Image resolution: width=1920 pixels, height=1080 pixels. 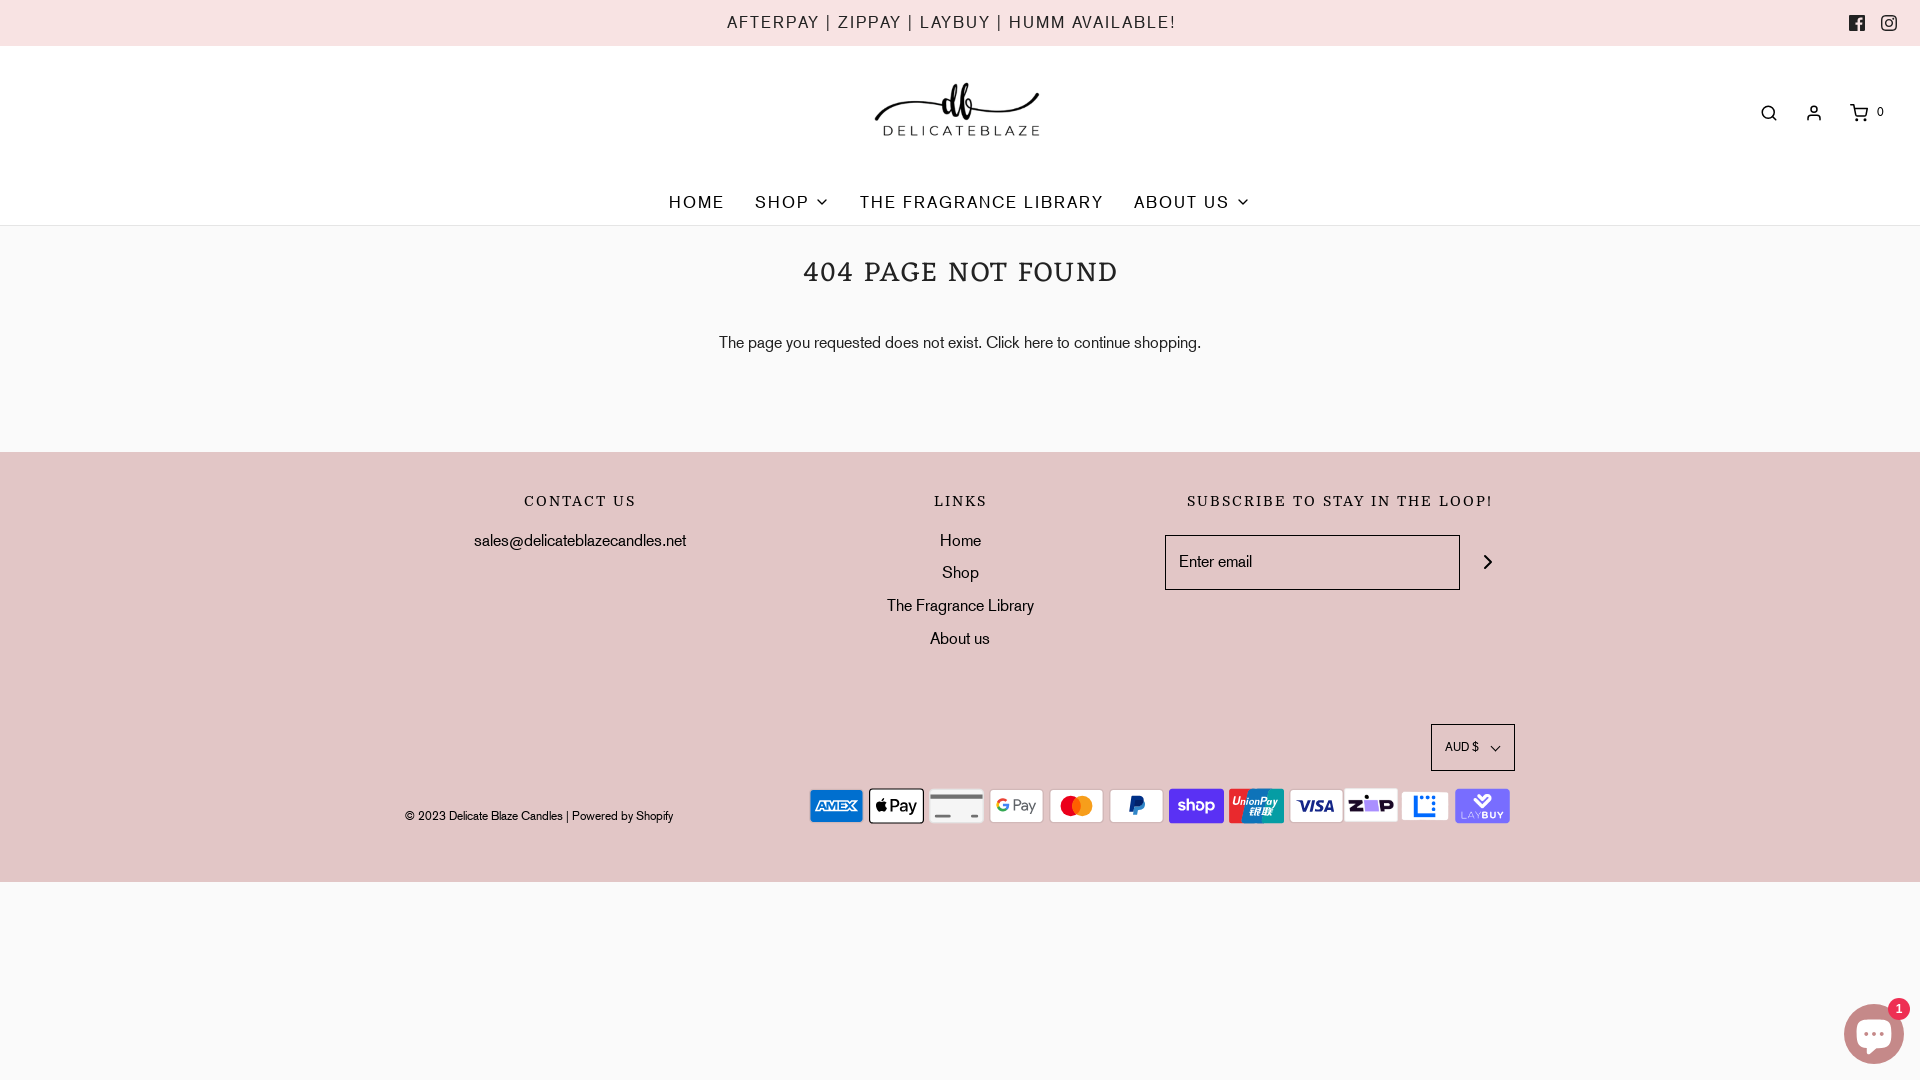 What do you see at coordinates (960, 610) in the screenshot?
I see `The Fragrance Library` at bounding box center [960, 610].